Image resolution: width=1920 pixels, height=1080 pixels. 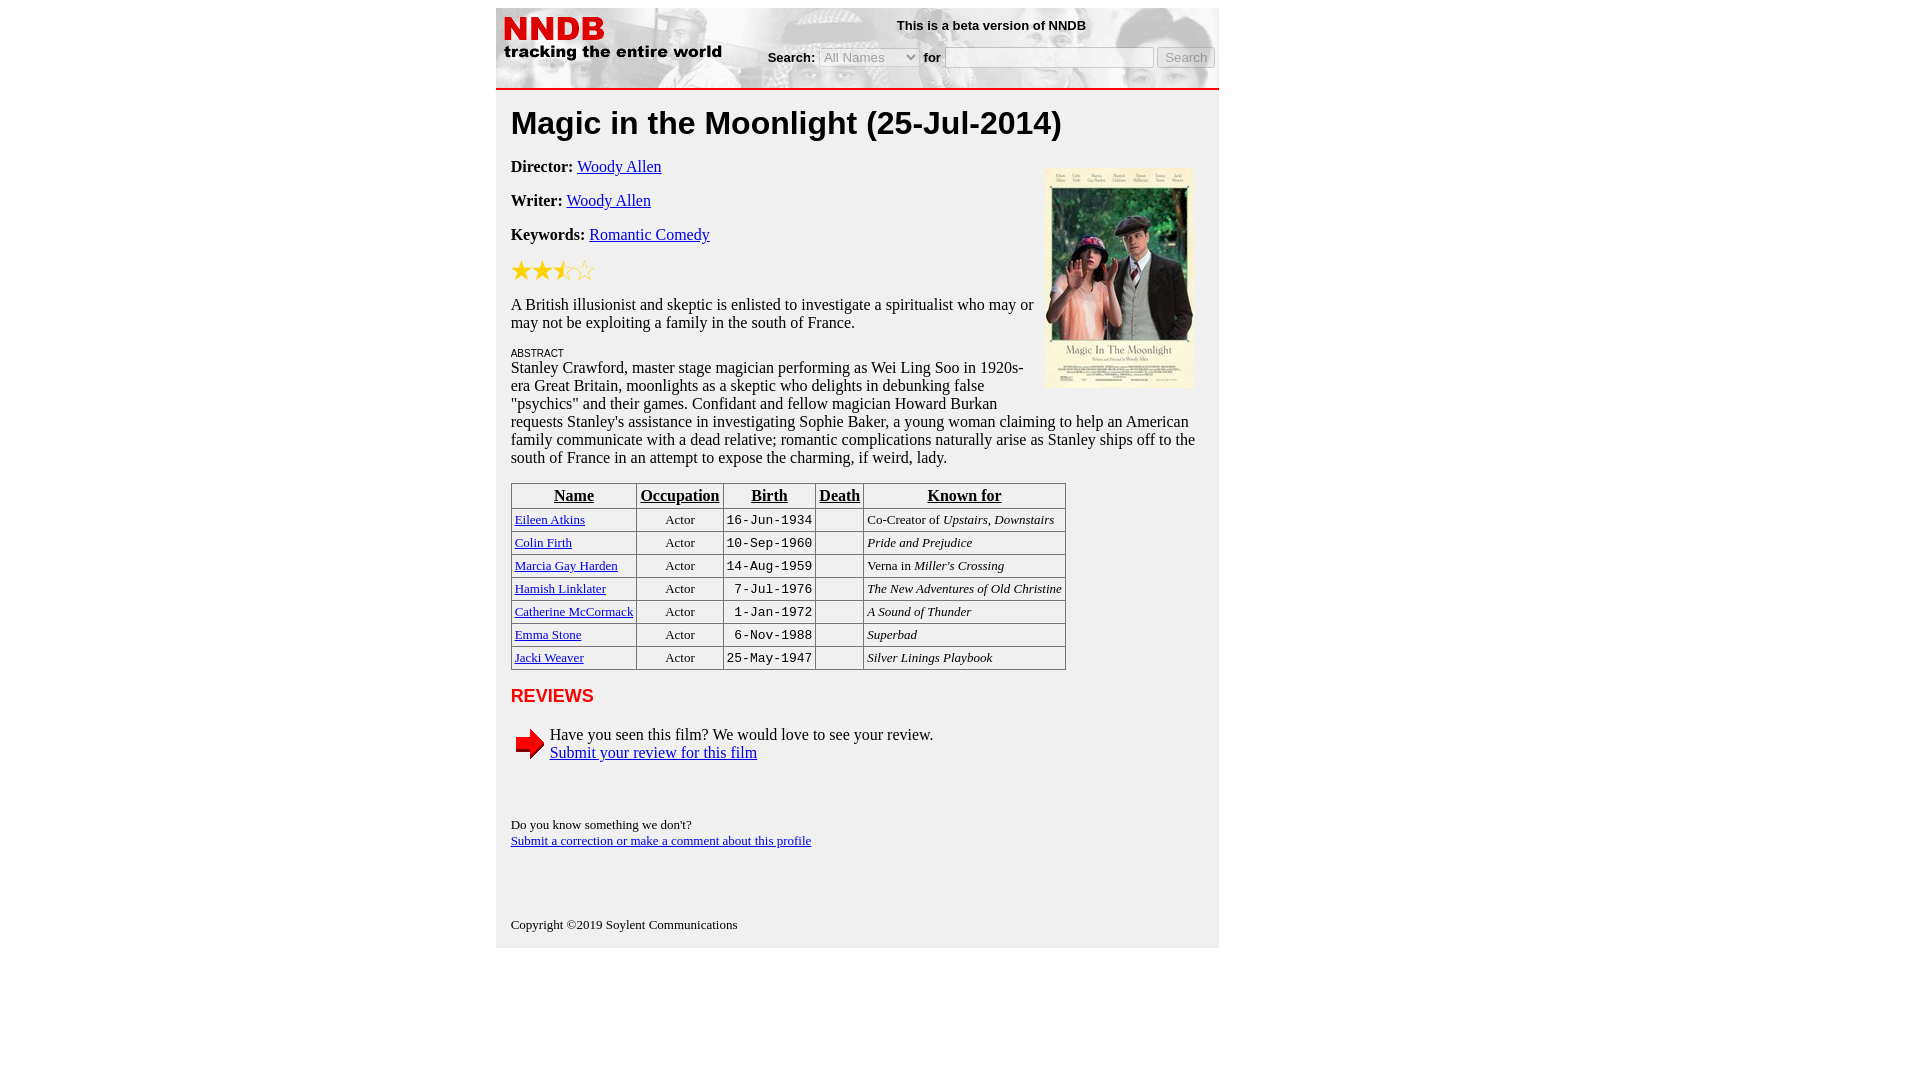 I want to click on Search, so click(x=1186, y=58).